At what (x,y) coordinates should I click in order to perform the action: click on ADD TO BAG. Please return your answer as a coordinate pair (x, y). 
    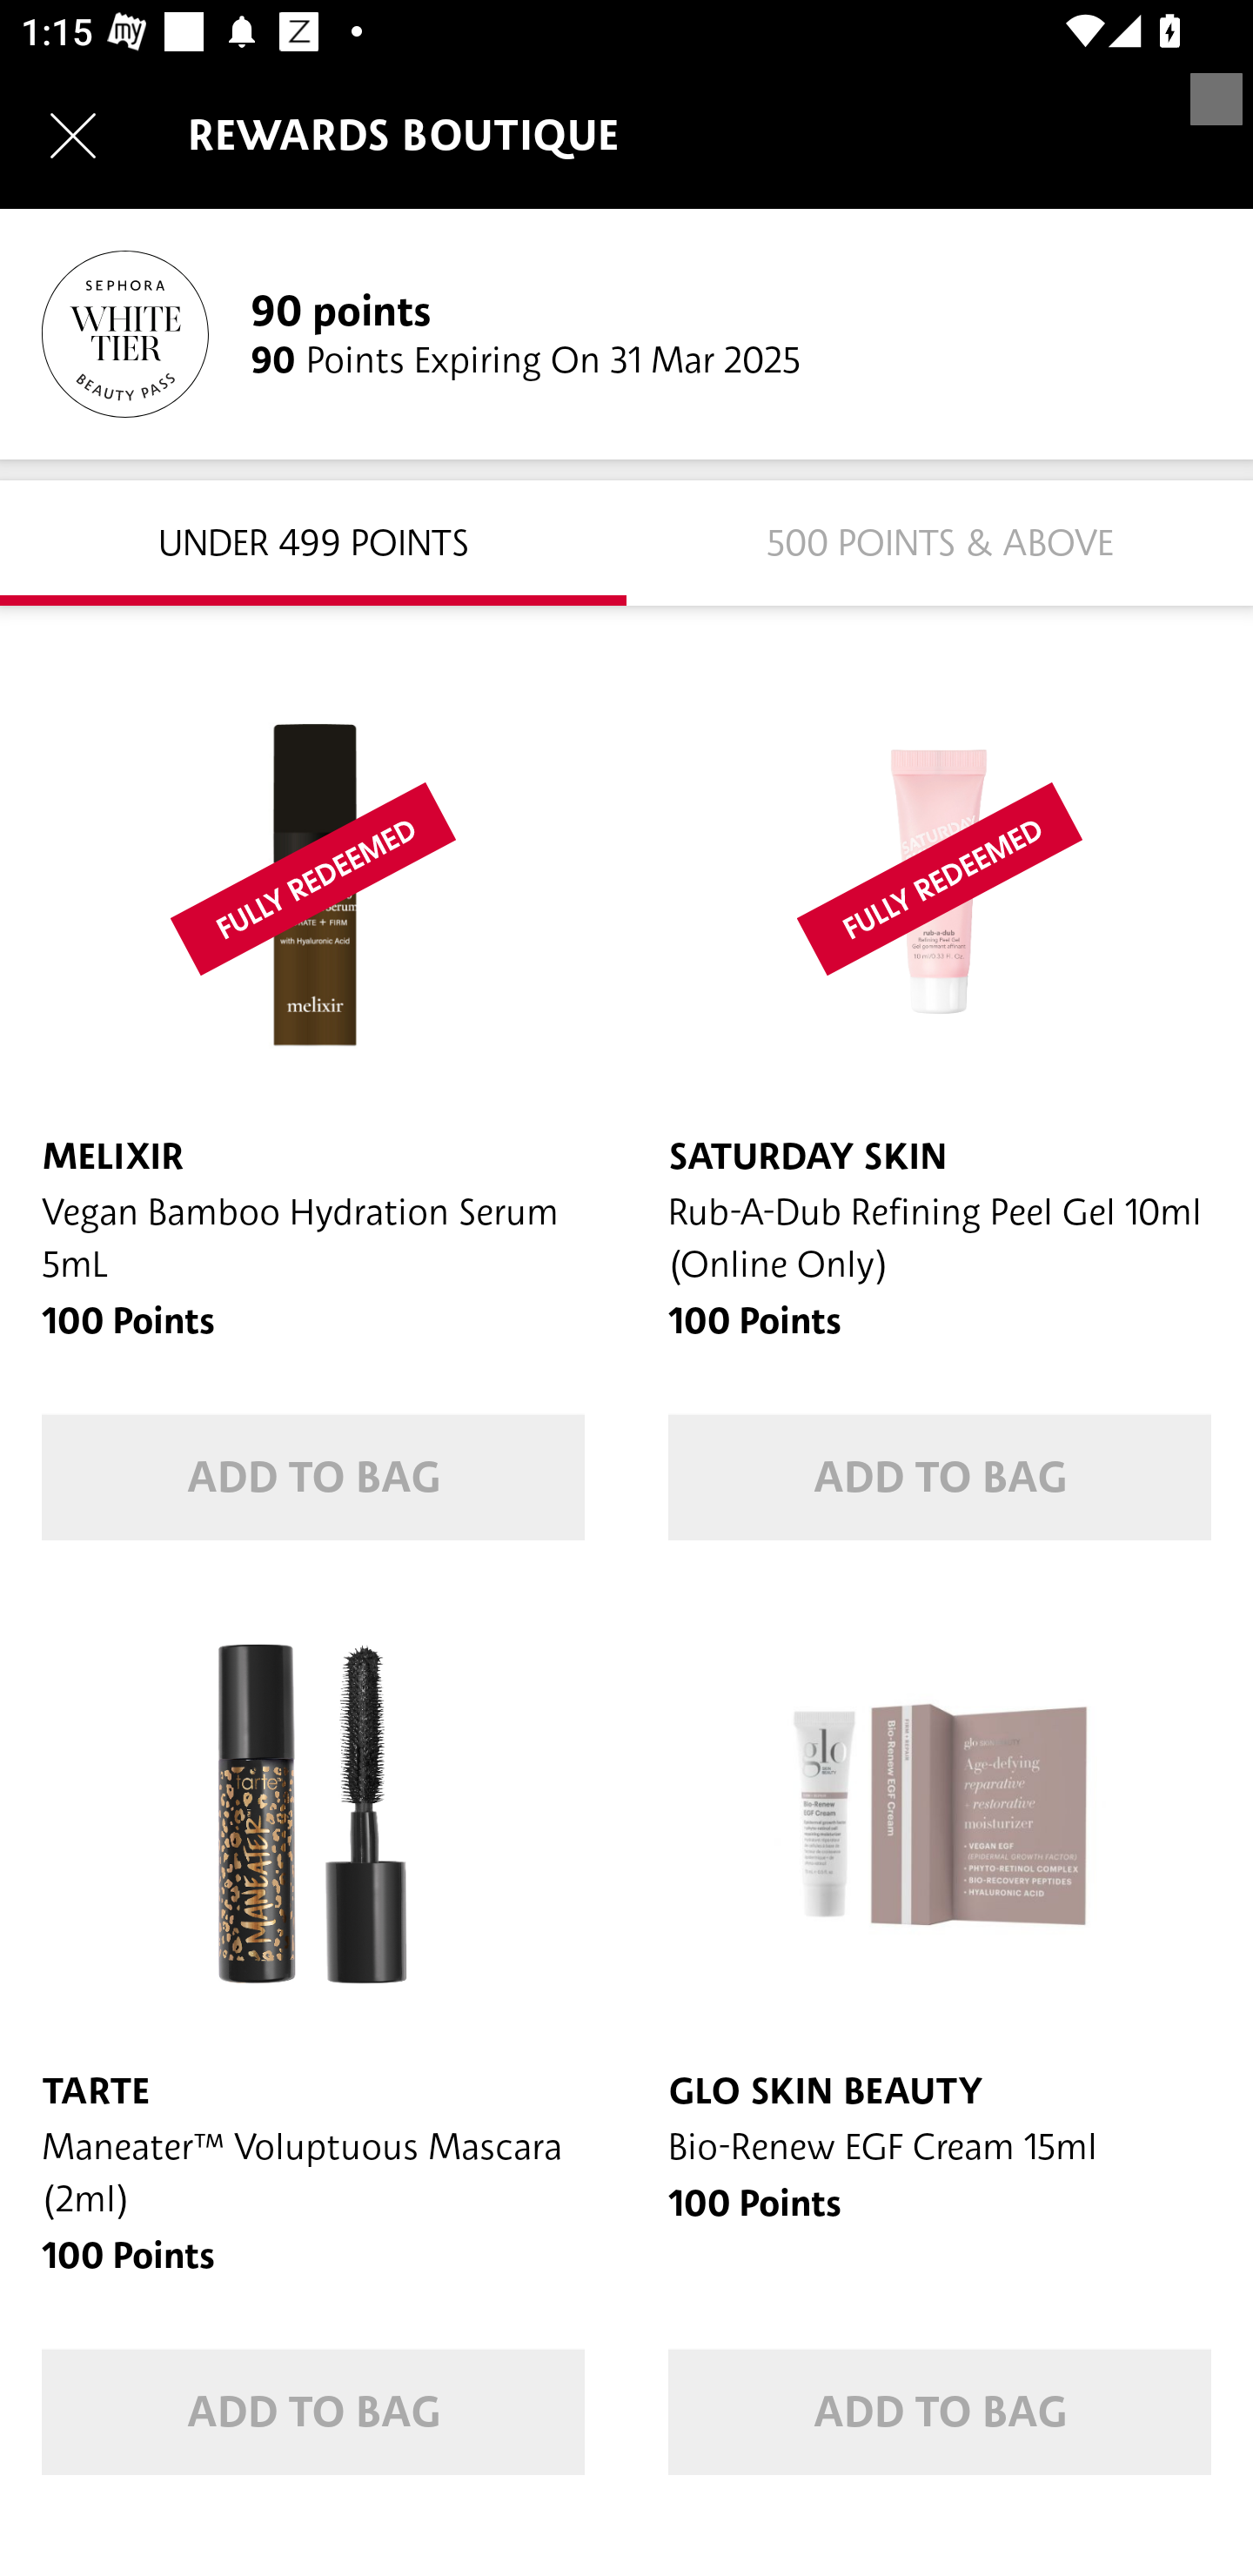
    Looking at the image, I should click on (313, 2412).